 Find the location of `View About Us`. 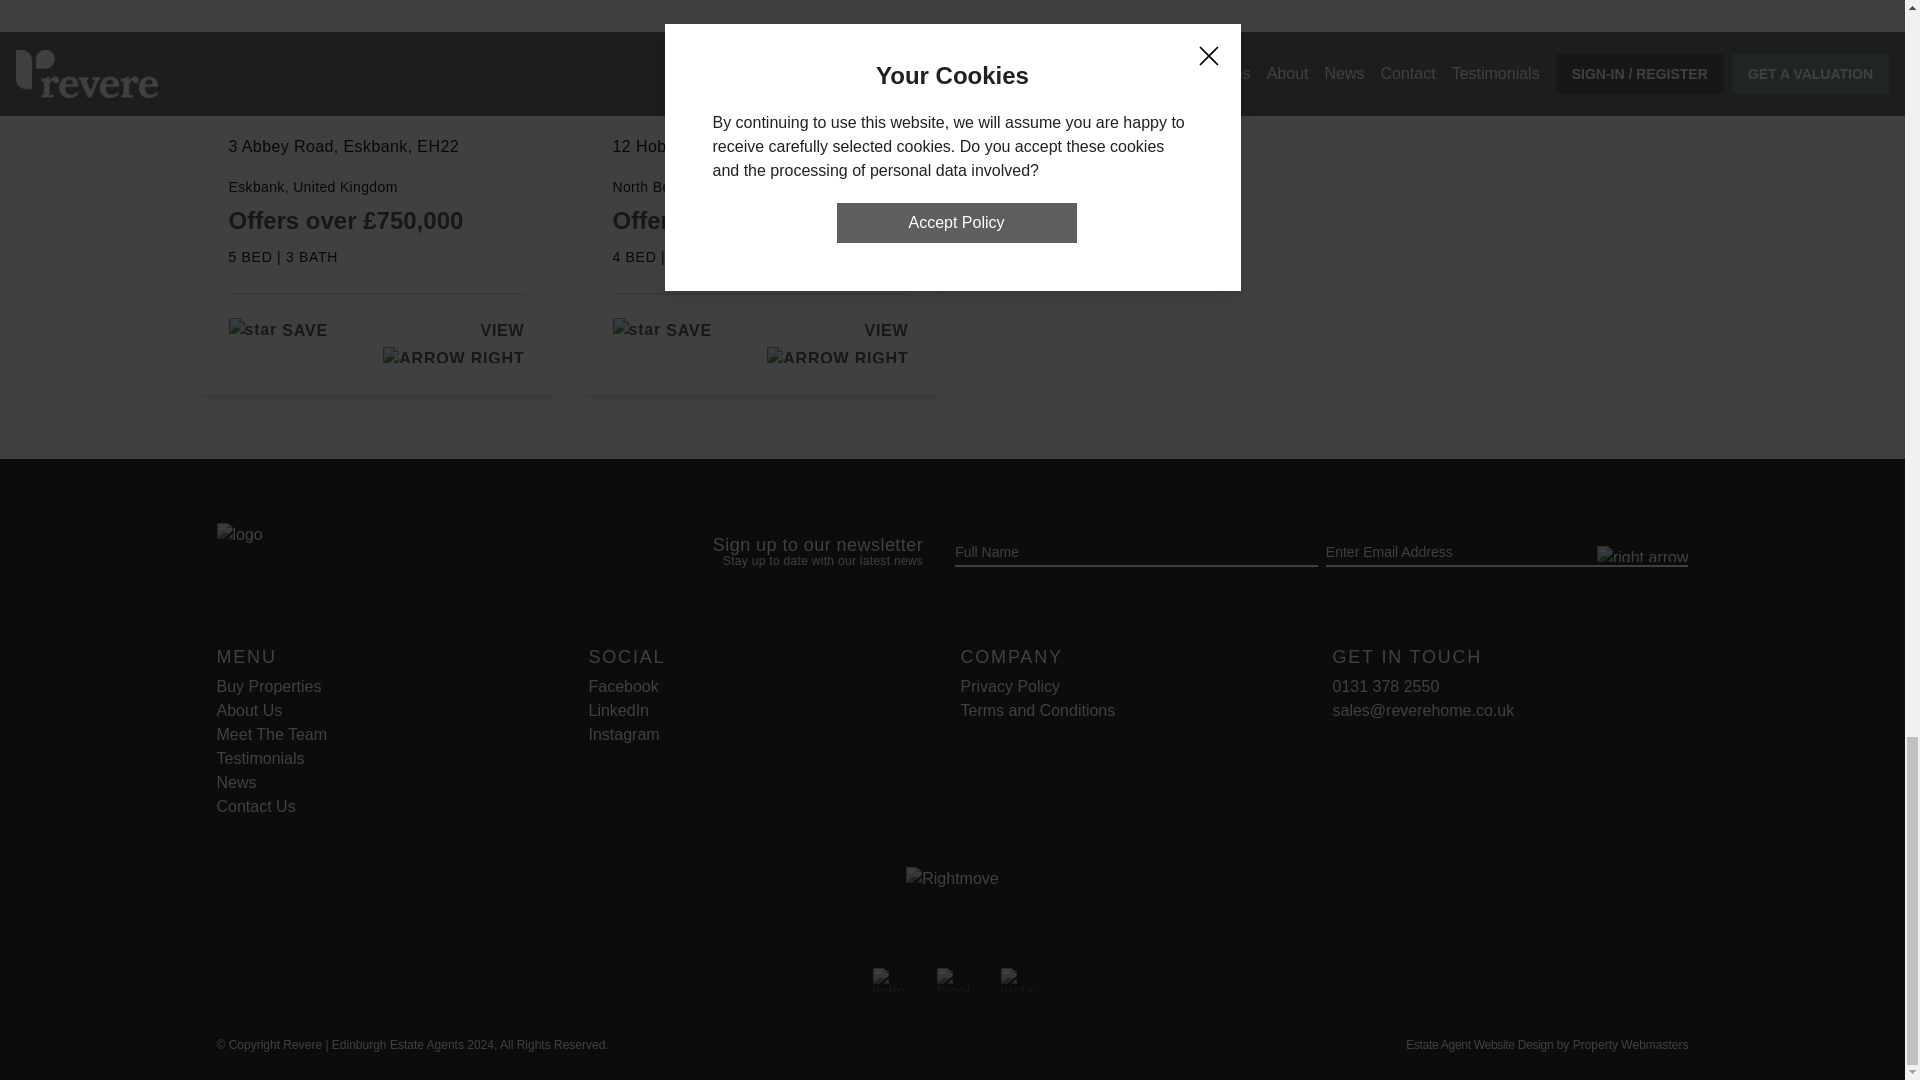

View About Us is located at coordinates (248, 710).